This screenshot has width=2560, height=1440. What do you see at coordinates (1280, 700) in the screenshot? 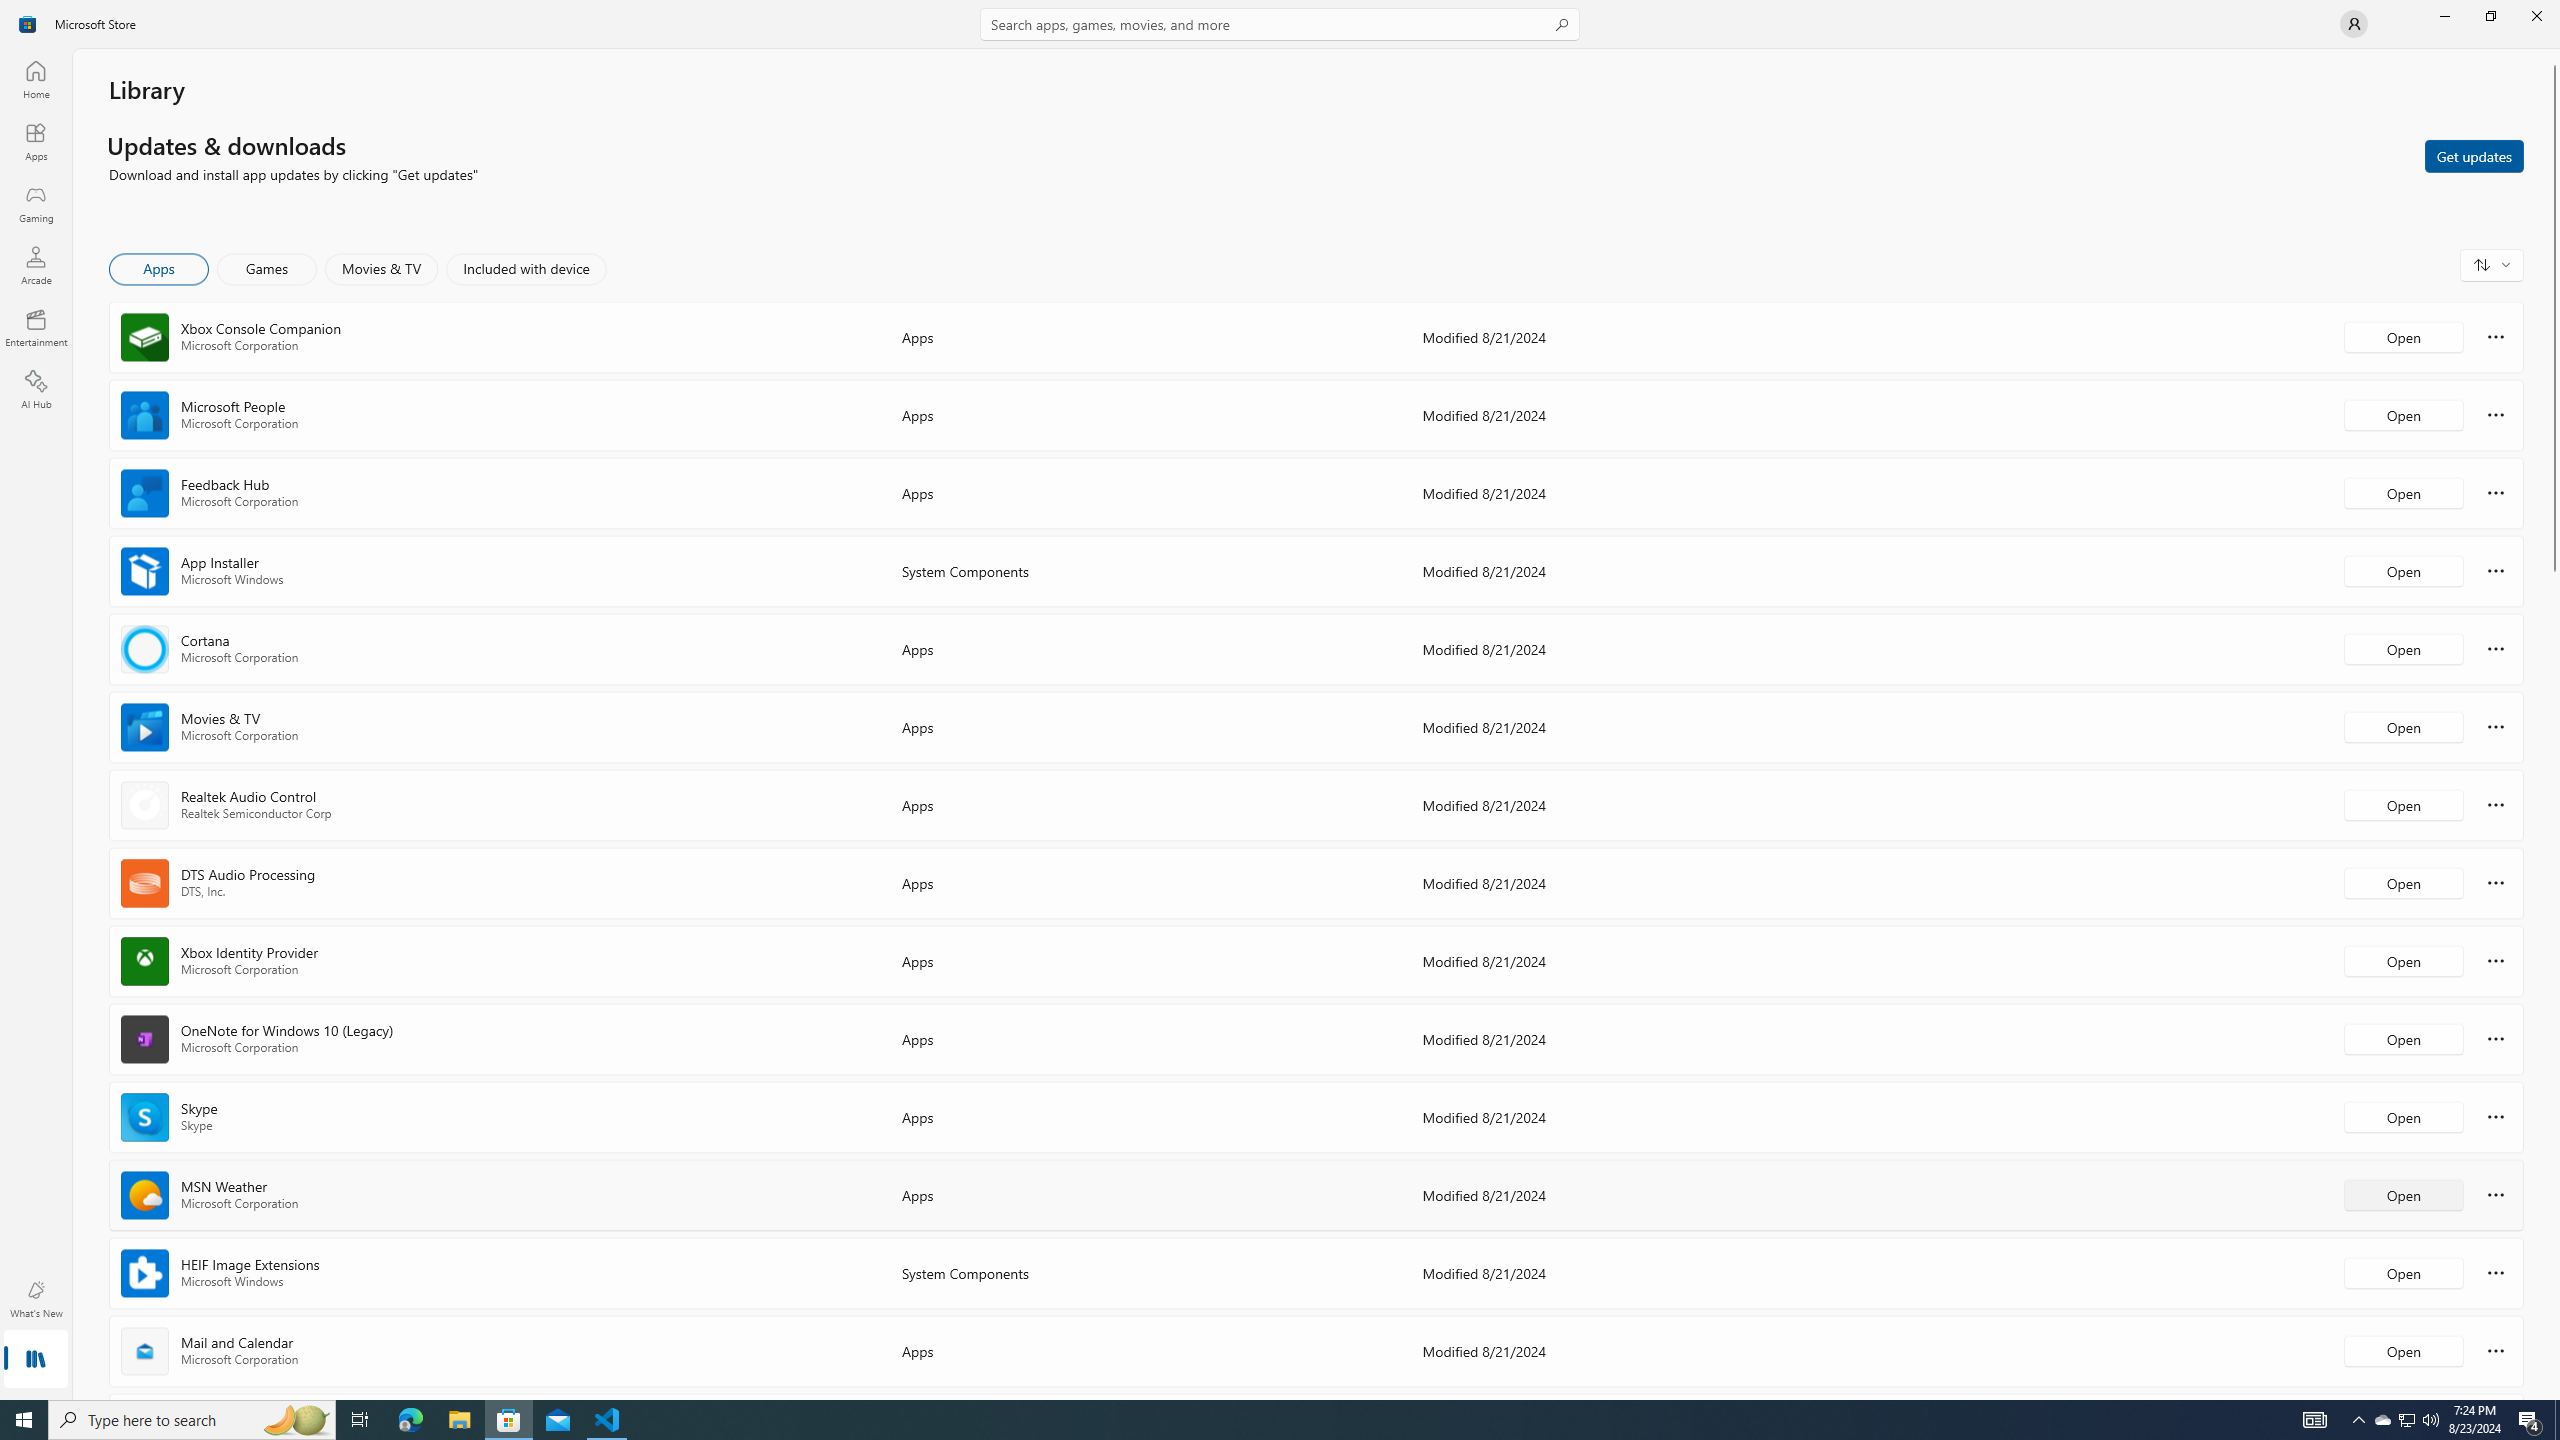
I see `AutomationID: NavigationControl` at bounding box center [1280, 700].